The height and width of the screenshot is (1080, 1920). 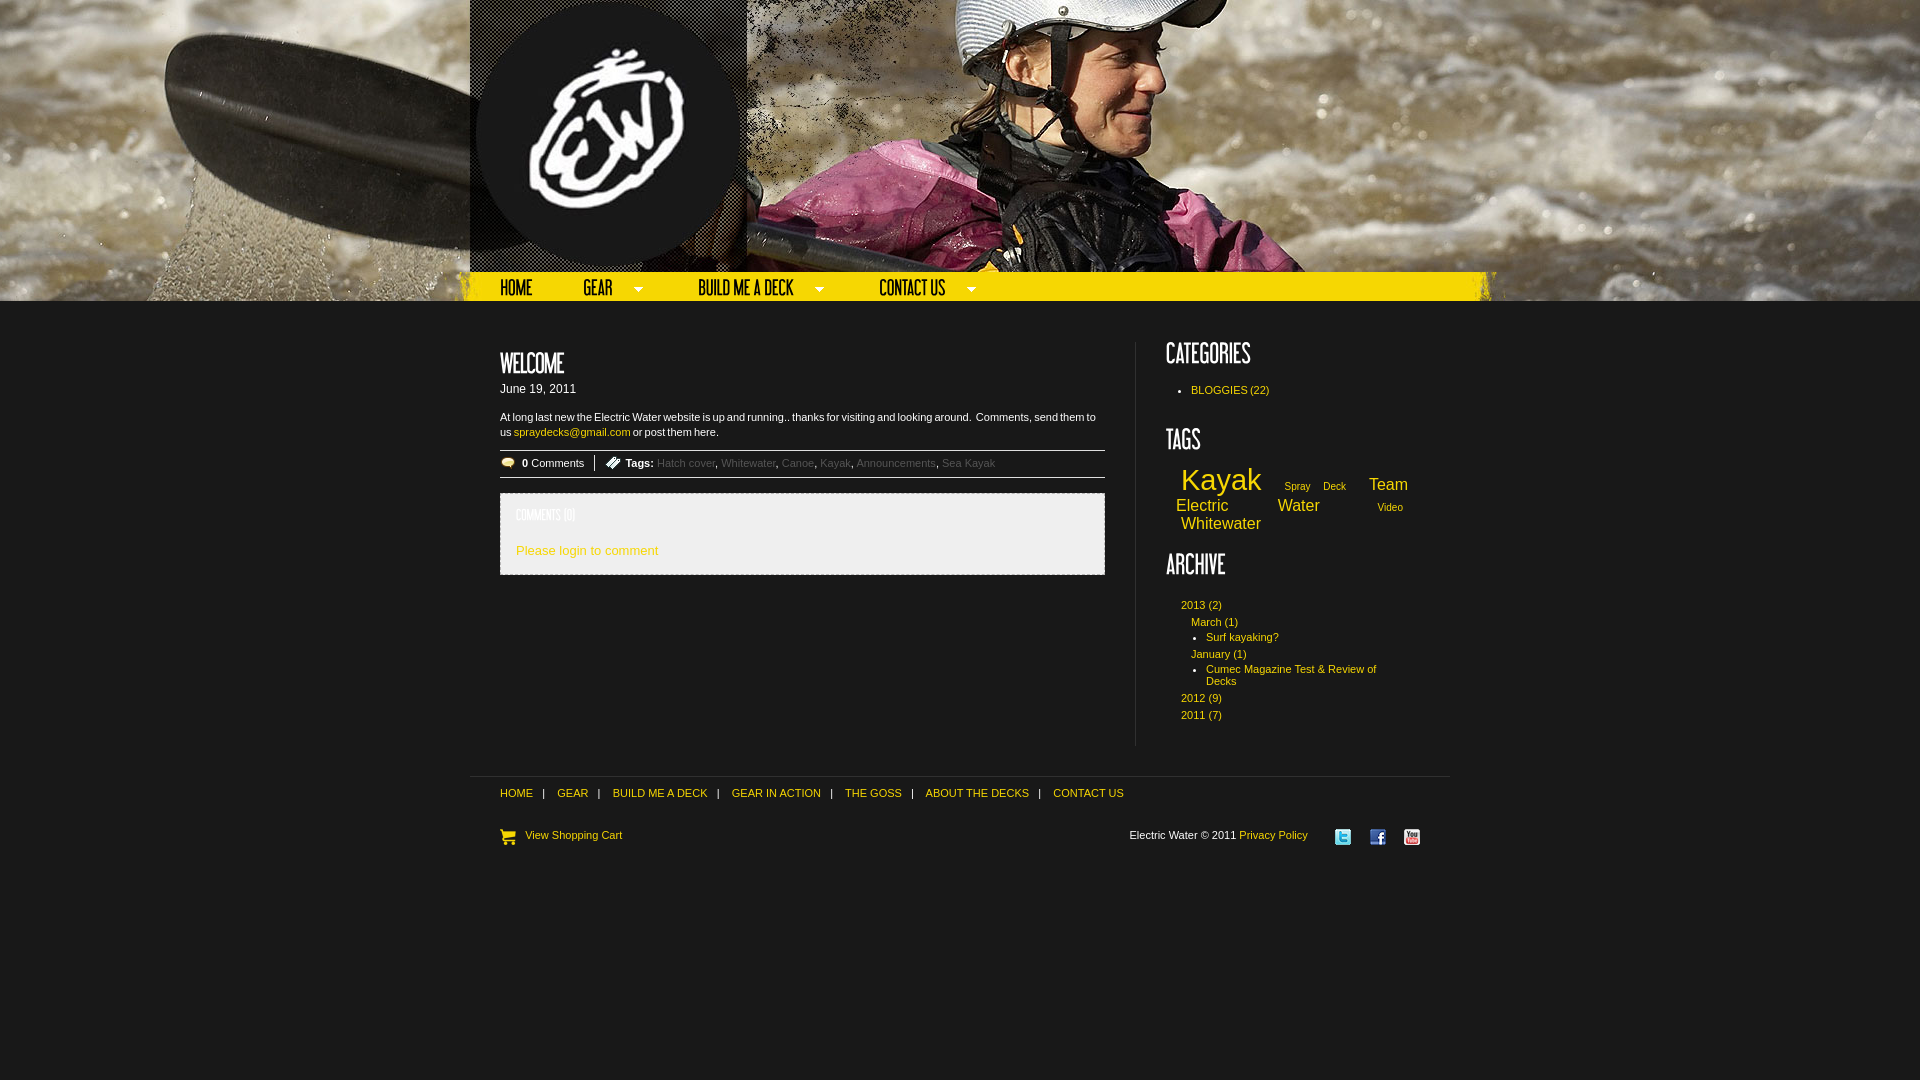 What do you see at coordinates (978, 793) in the screenshot?
I see `ABOUT THE DECKS` at bounding box center [978, 793].